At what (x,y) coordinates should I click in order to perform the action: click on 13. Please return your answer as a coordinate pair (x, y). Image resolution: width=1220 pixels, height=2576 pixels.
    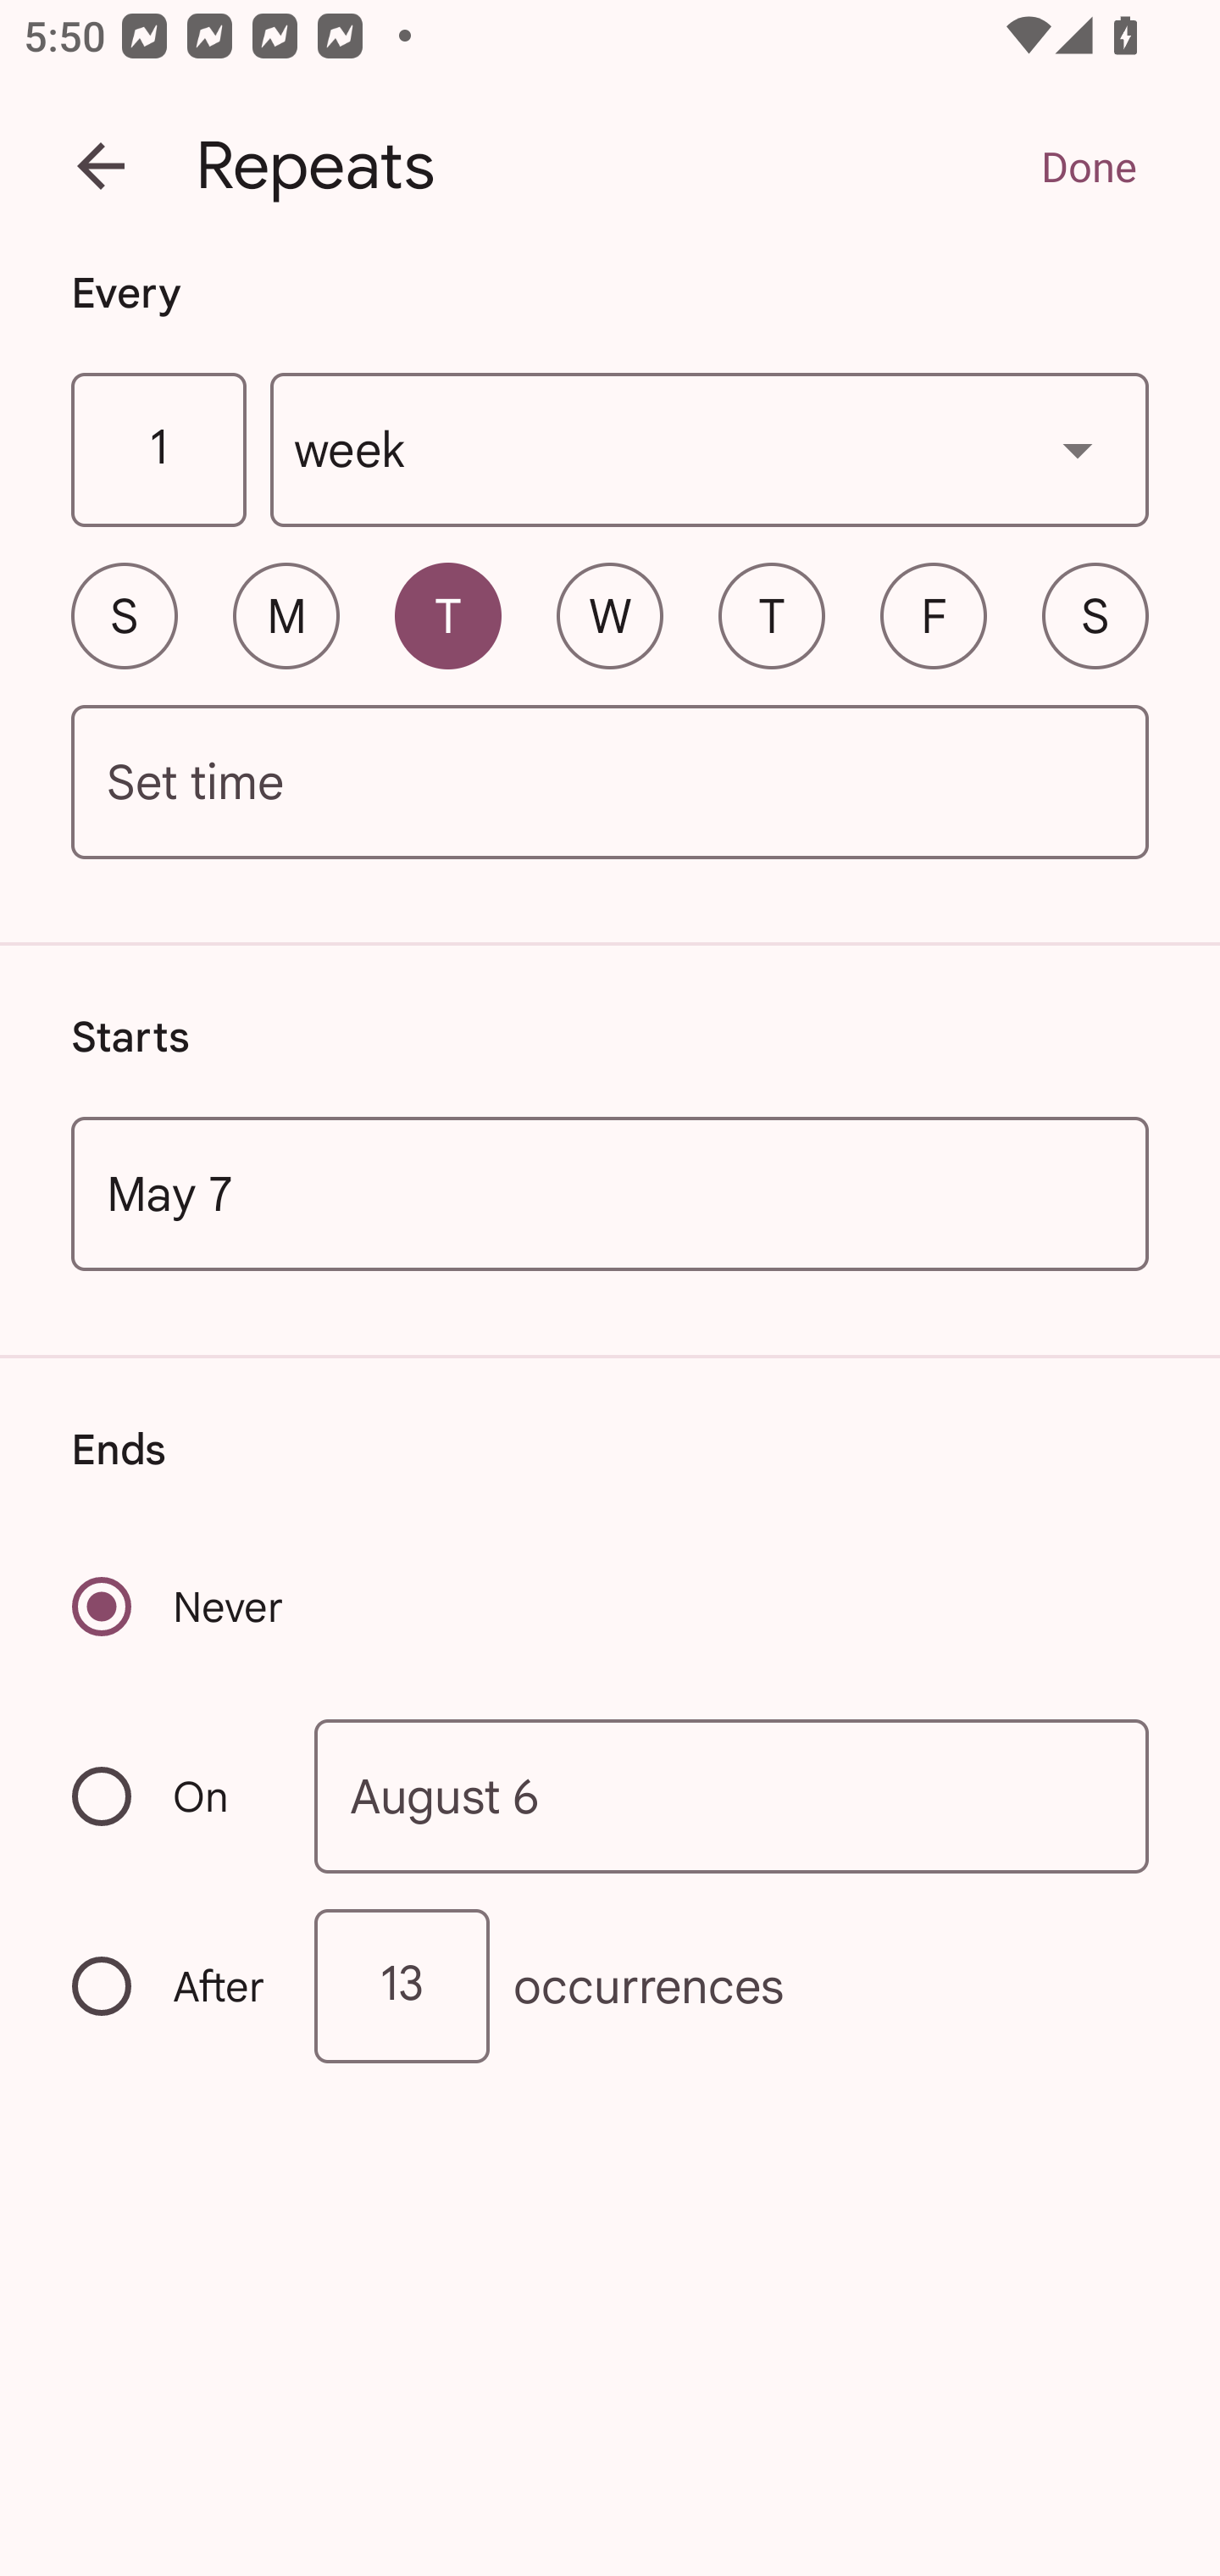
    Looking at the image, I should click on (402, 1986).